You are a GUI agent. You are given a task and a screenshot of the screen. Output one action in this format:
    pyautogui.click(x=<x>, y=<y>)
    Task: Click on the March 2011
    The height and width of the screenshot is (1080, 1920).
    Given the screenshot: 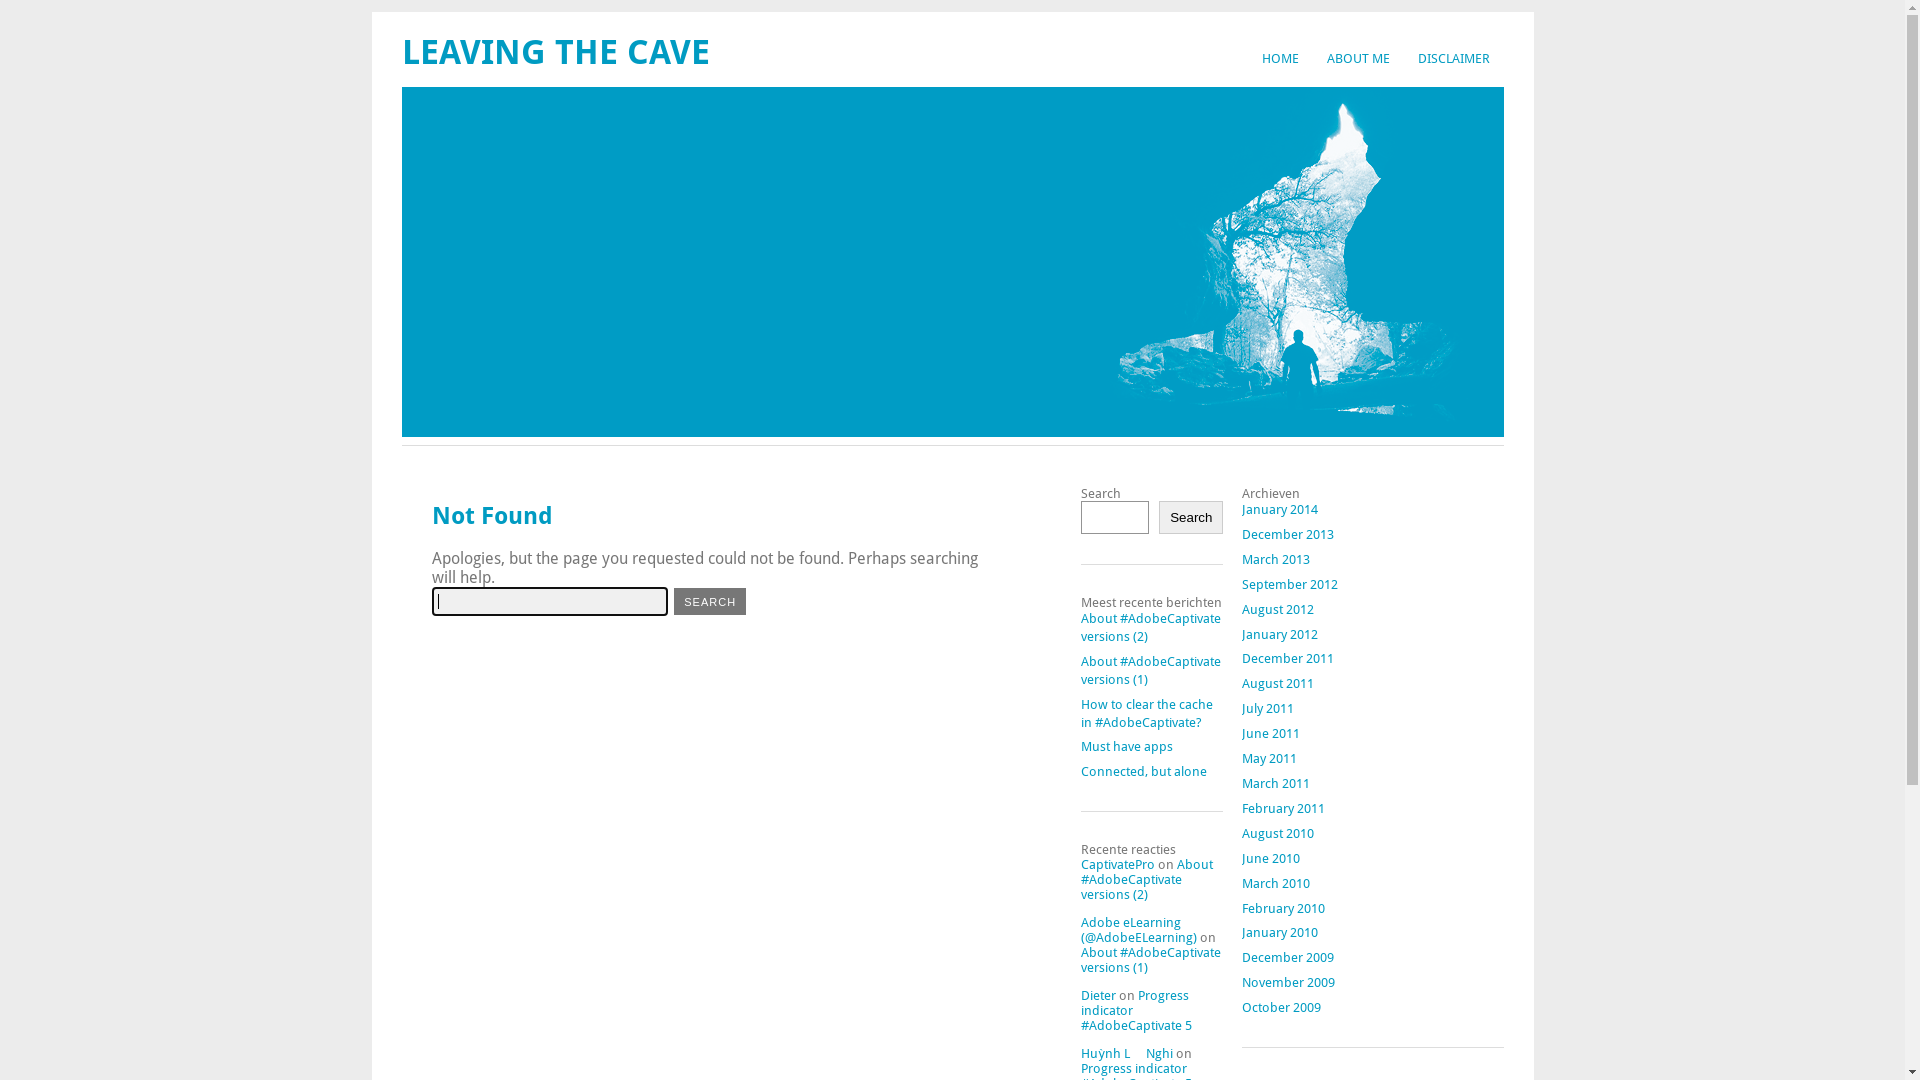 What is the action you would take?
    pyautogui.click(x=1276, y=784)
    